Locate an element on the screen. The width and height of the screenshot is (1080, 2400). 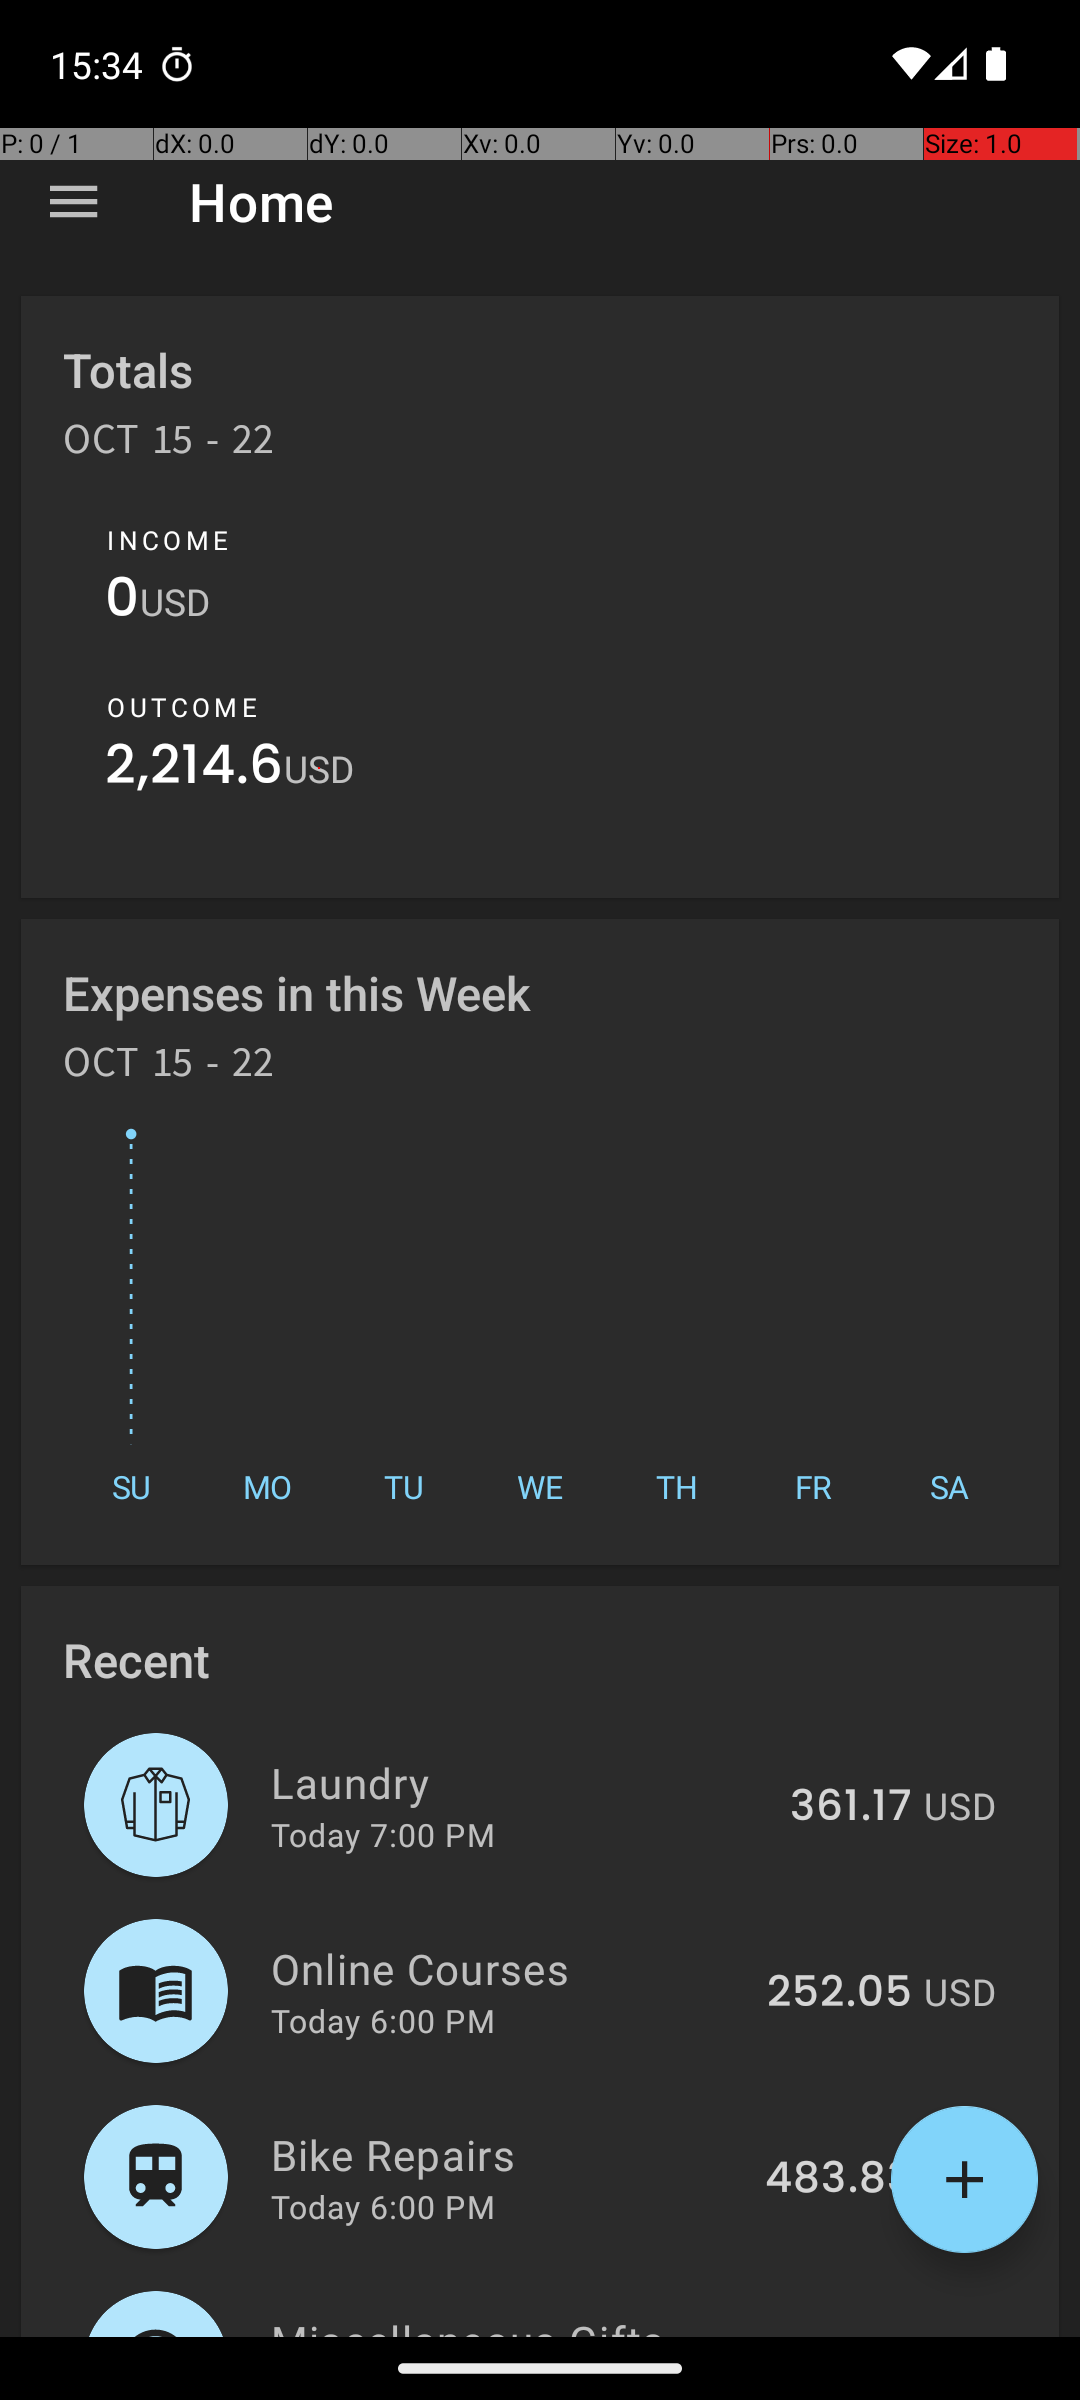
182.85 is located at coordinates (844, 2334).